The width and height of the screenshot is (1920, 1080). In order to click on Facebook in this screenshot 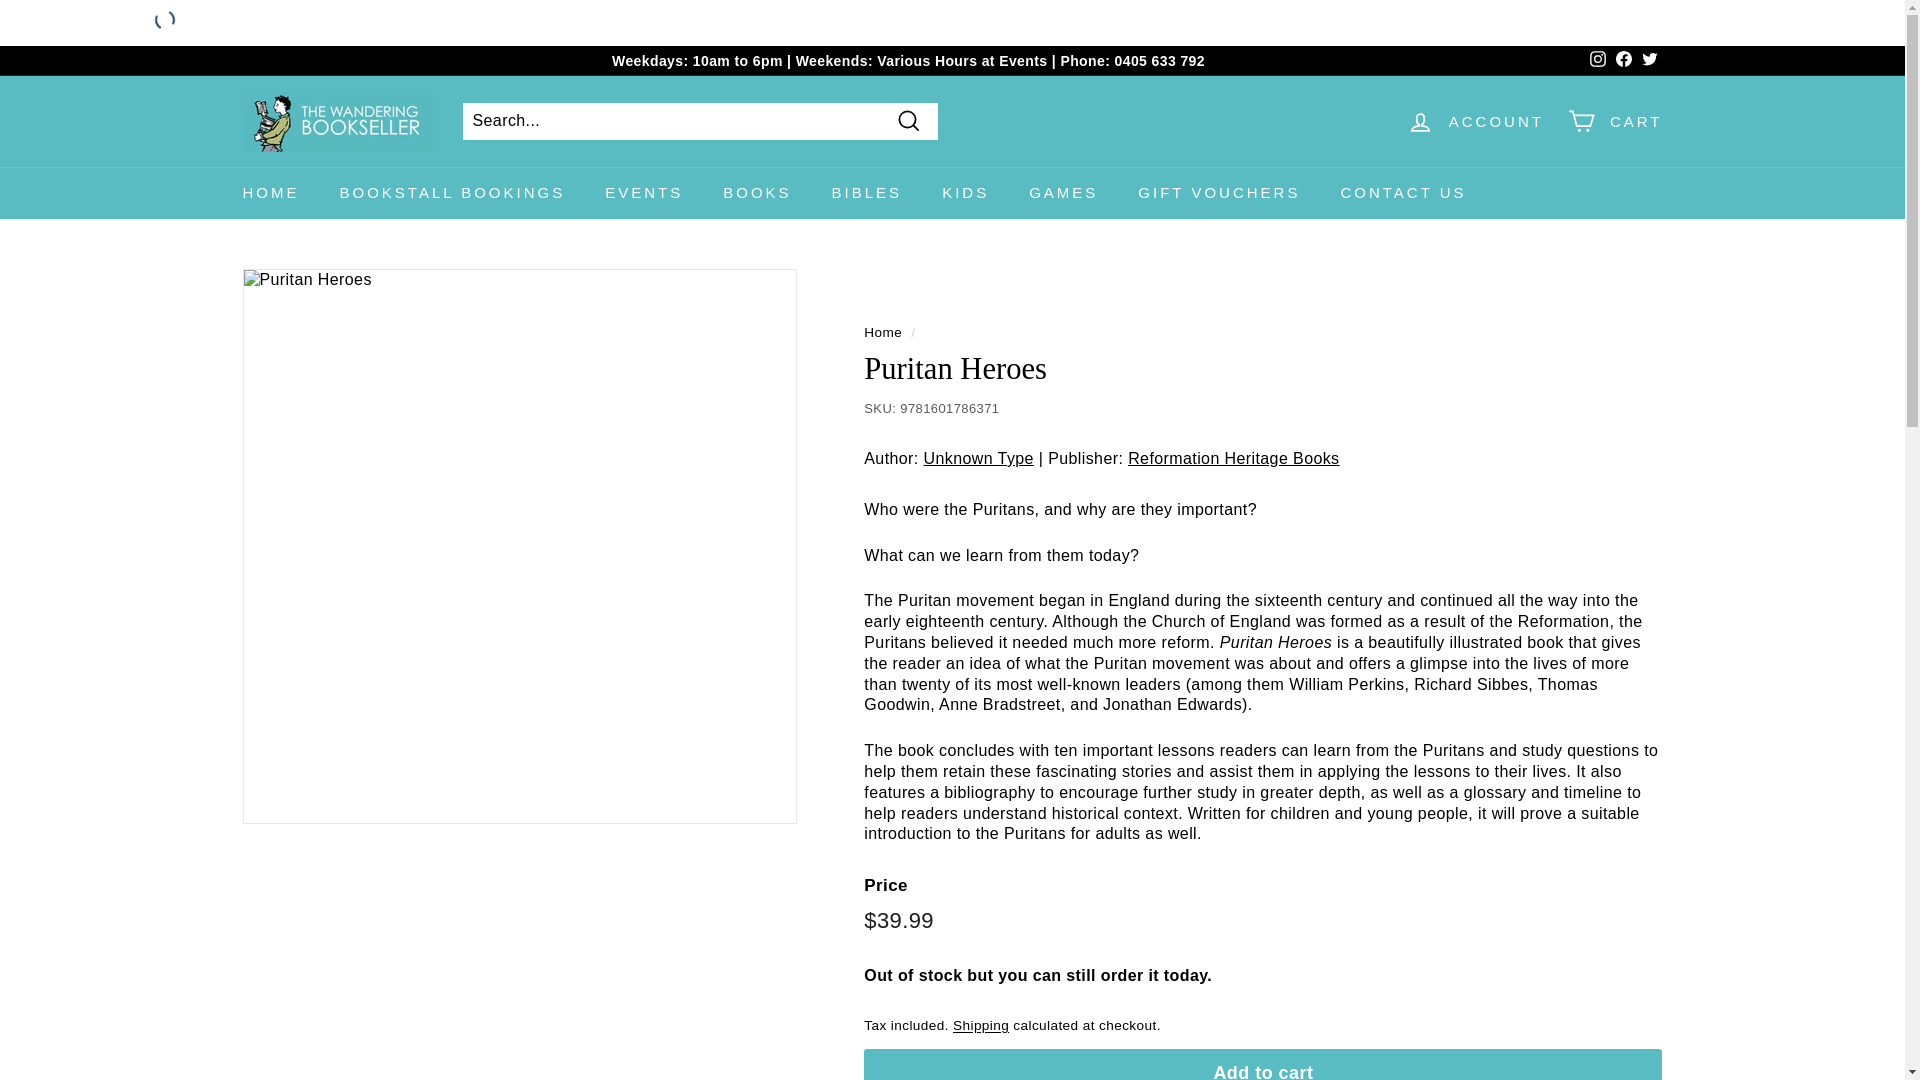, I will do `click(1622, 60)`.